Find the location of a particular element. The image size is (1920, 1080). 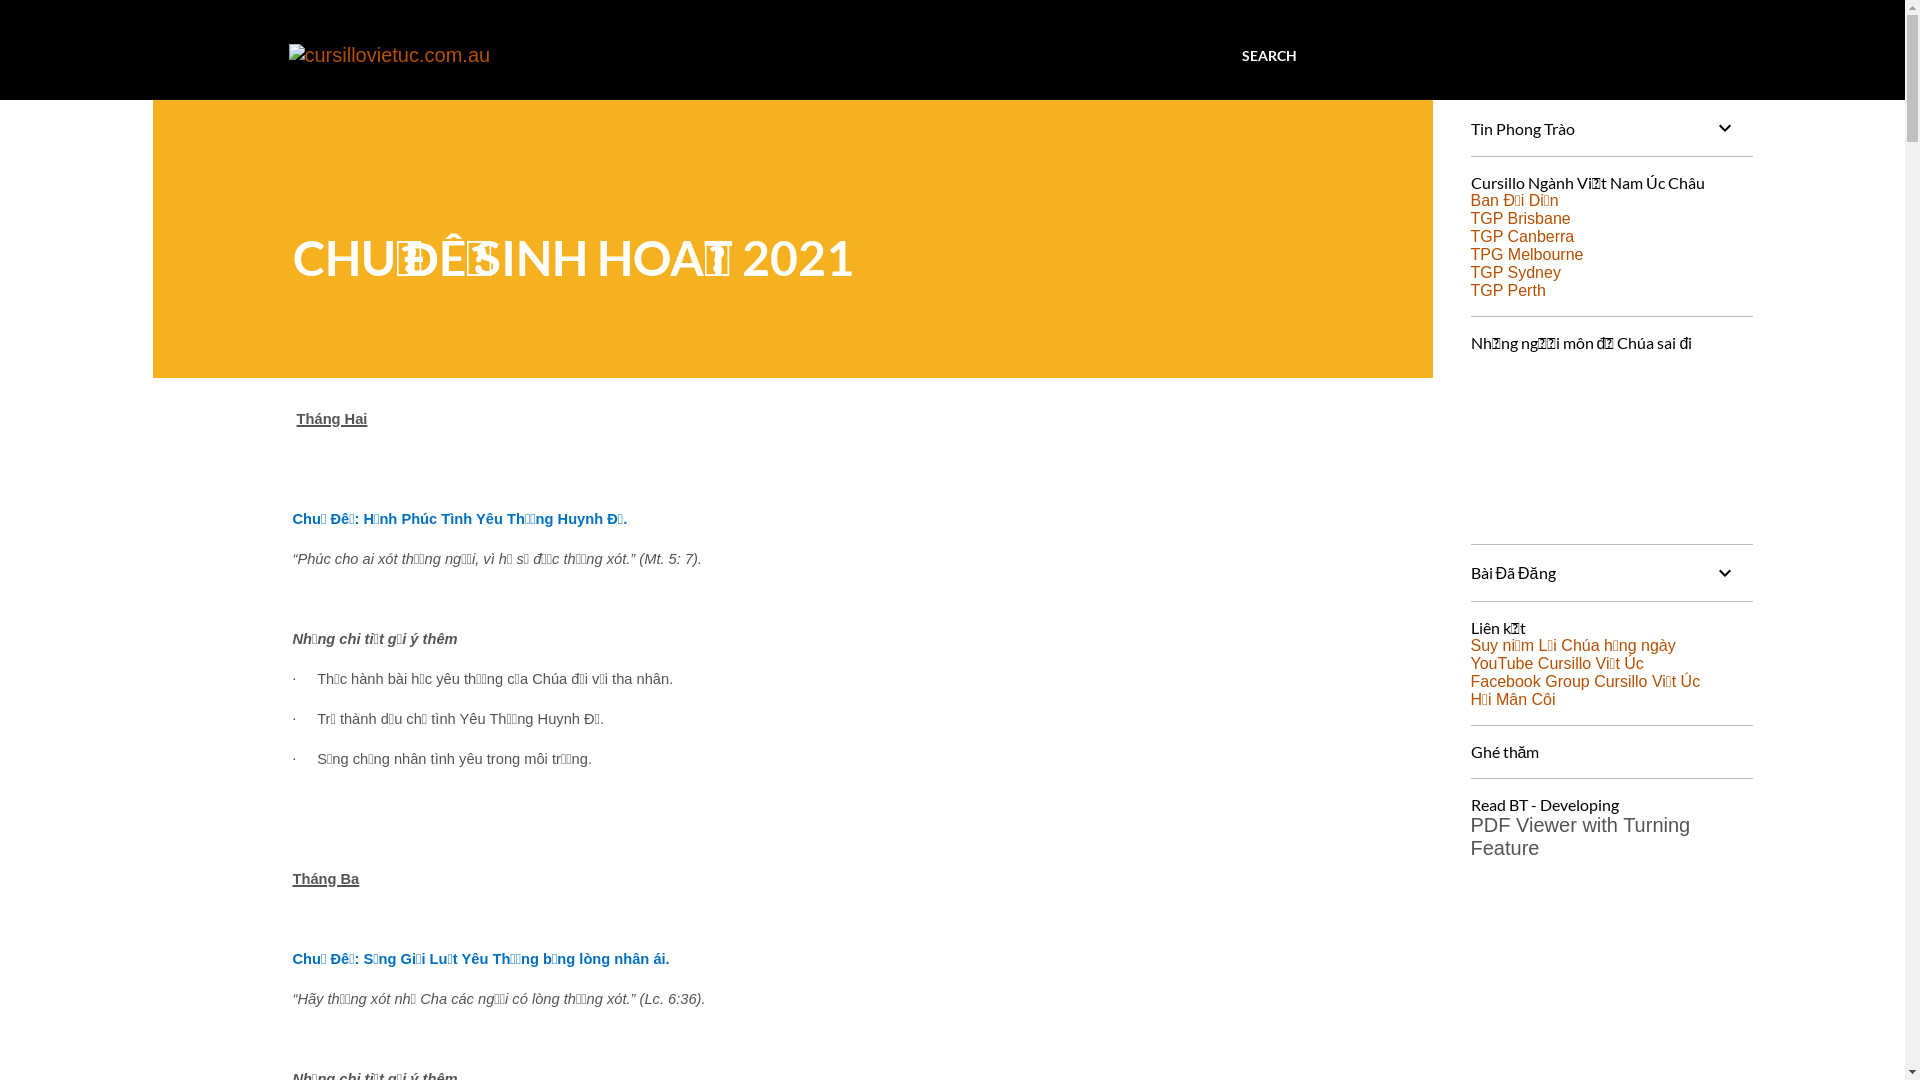

TGP Perth is located at coordinates (1508, 290).